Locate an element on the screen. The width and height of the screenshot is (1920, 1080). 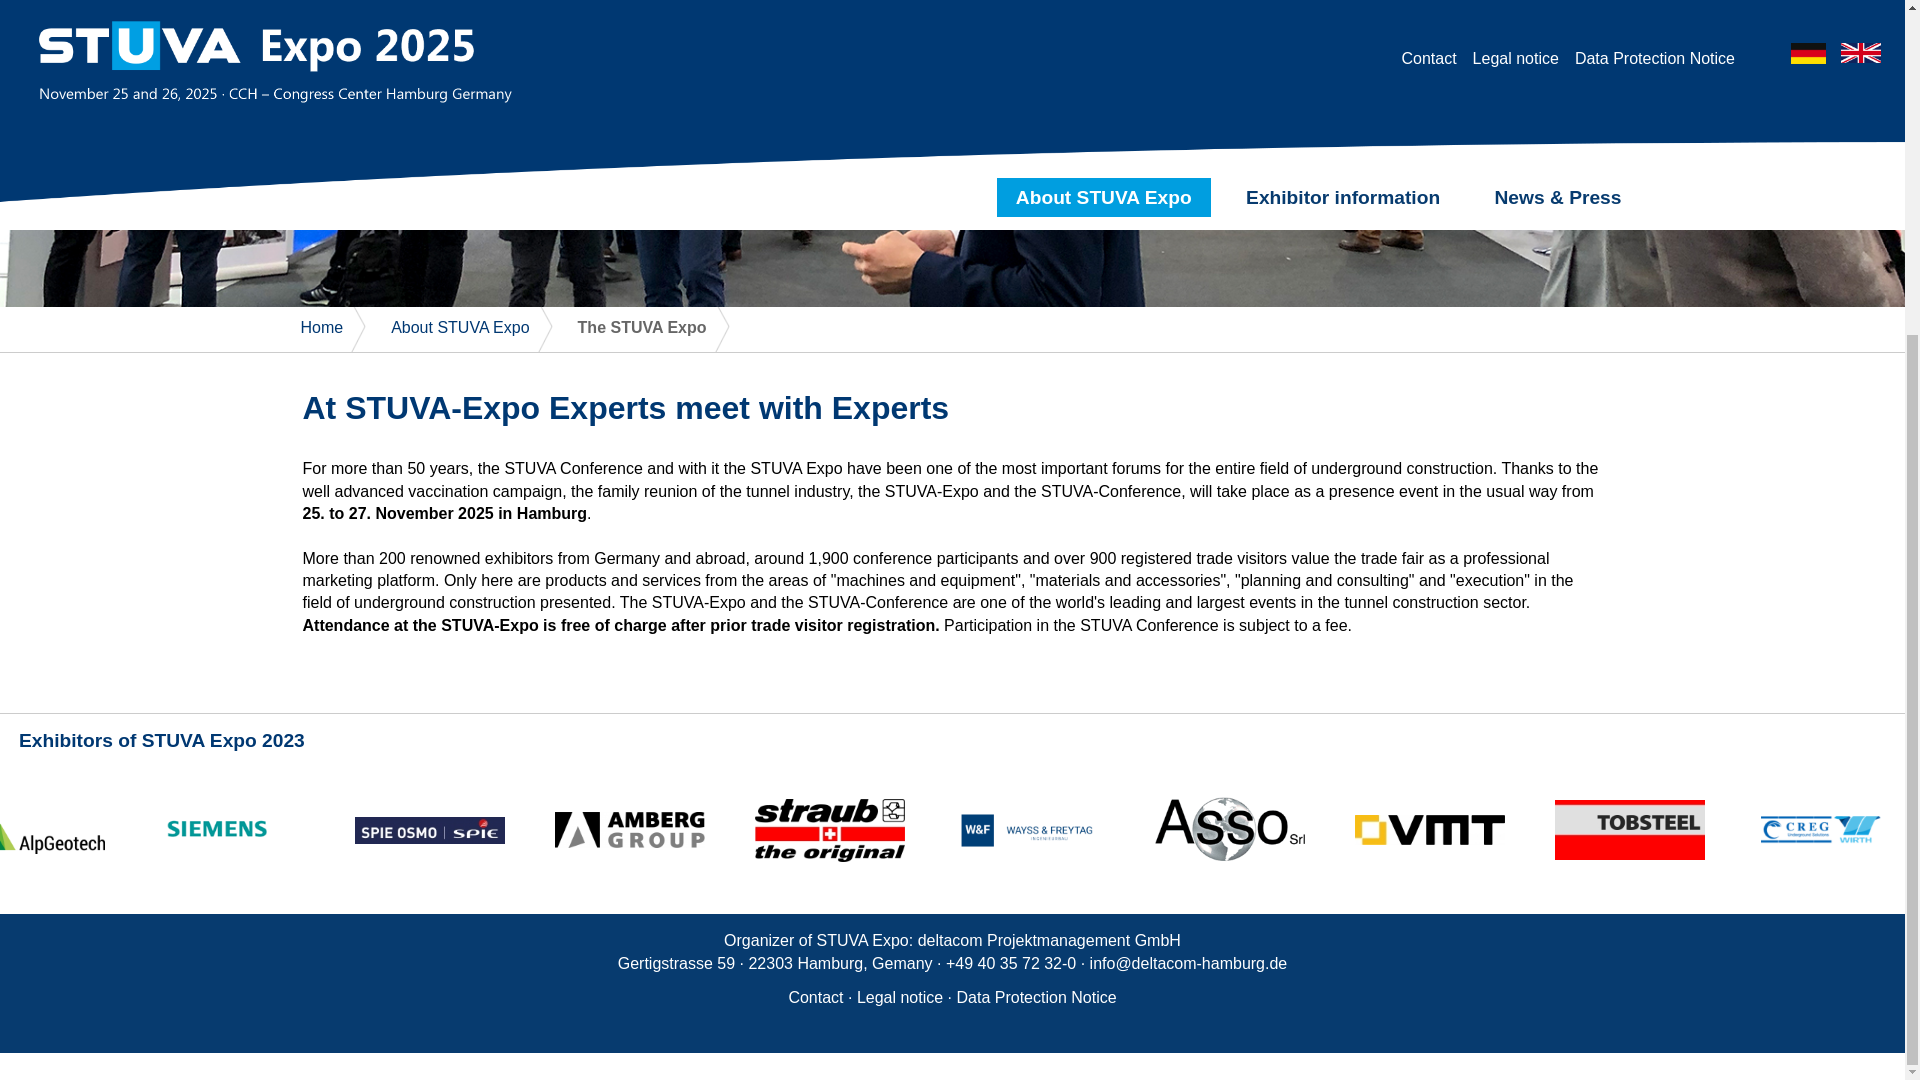
About STUVA Expo is located at coordinates (460, 326).